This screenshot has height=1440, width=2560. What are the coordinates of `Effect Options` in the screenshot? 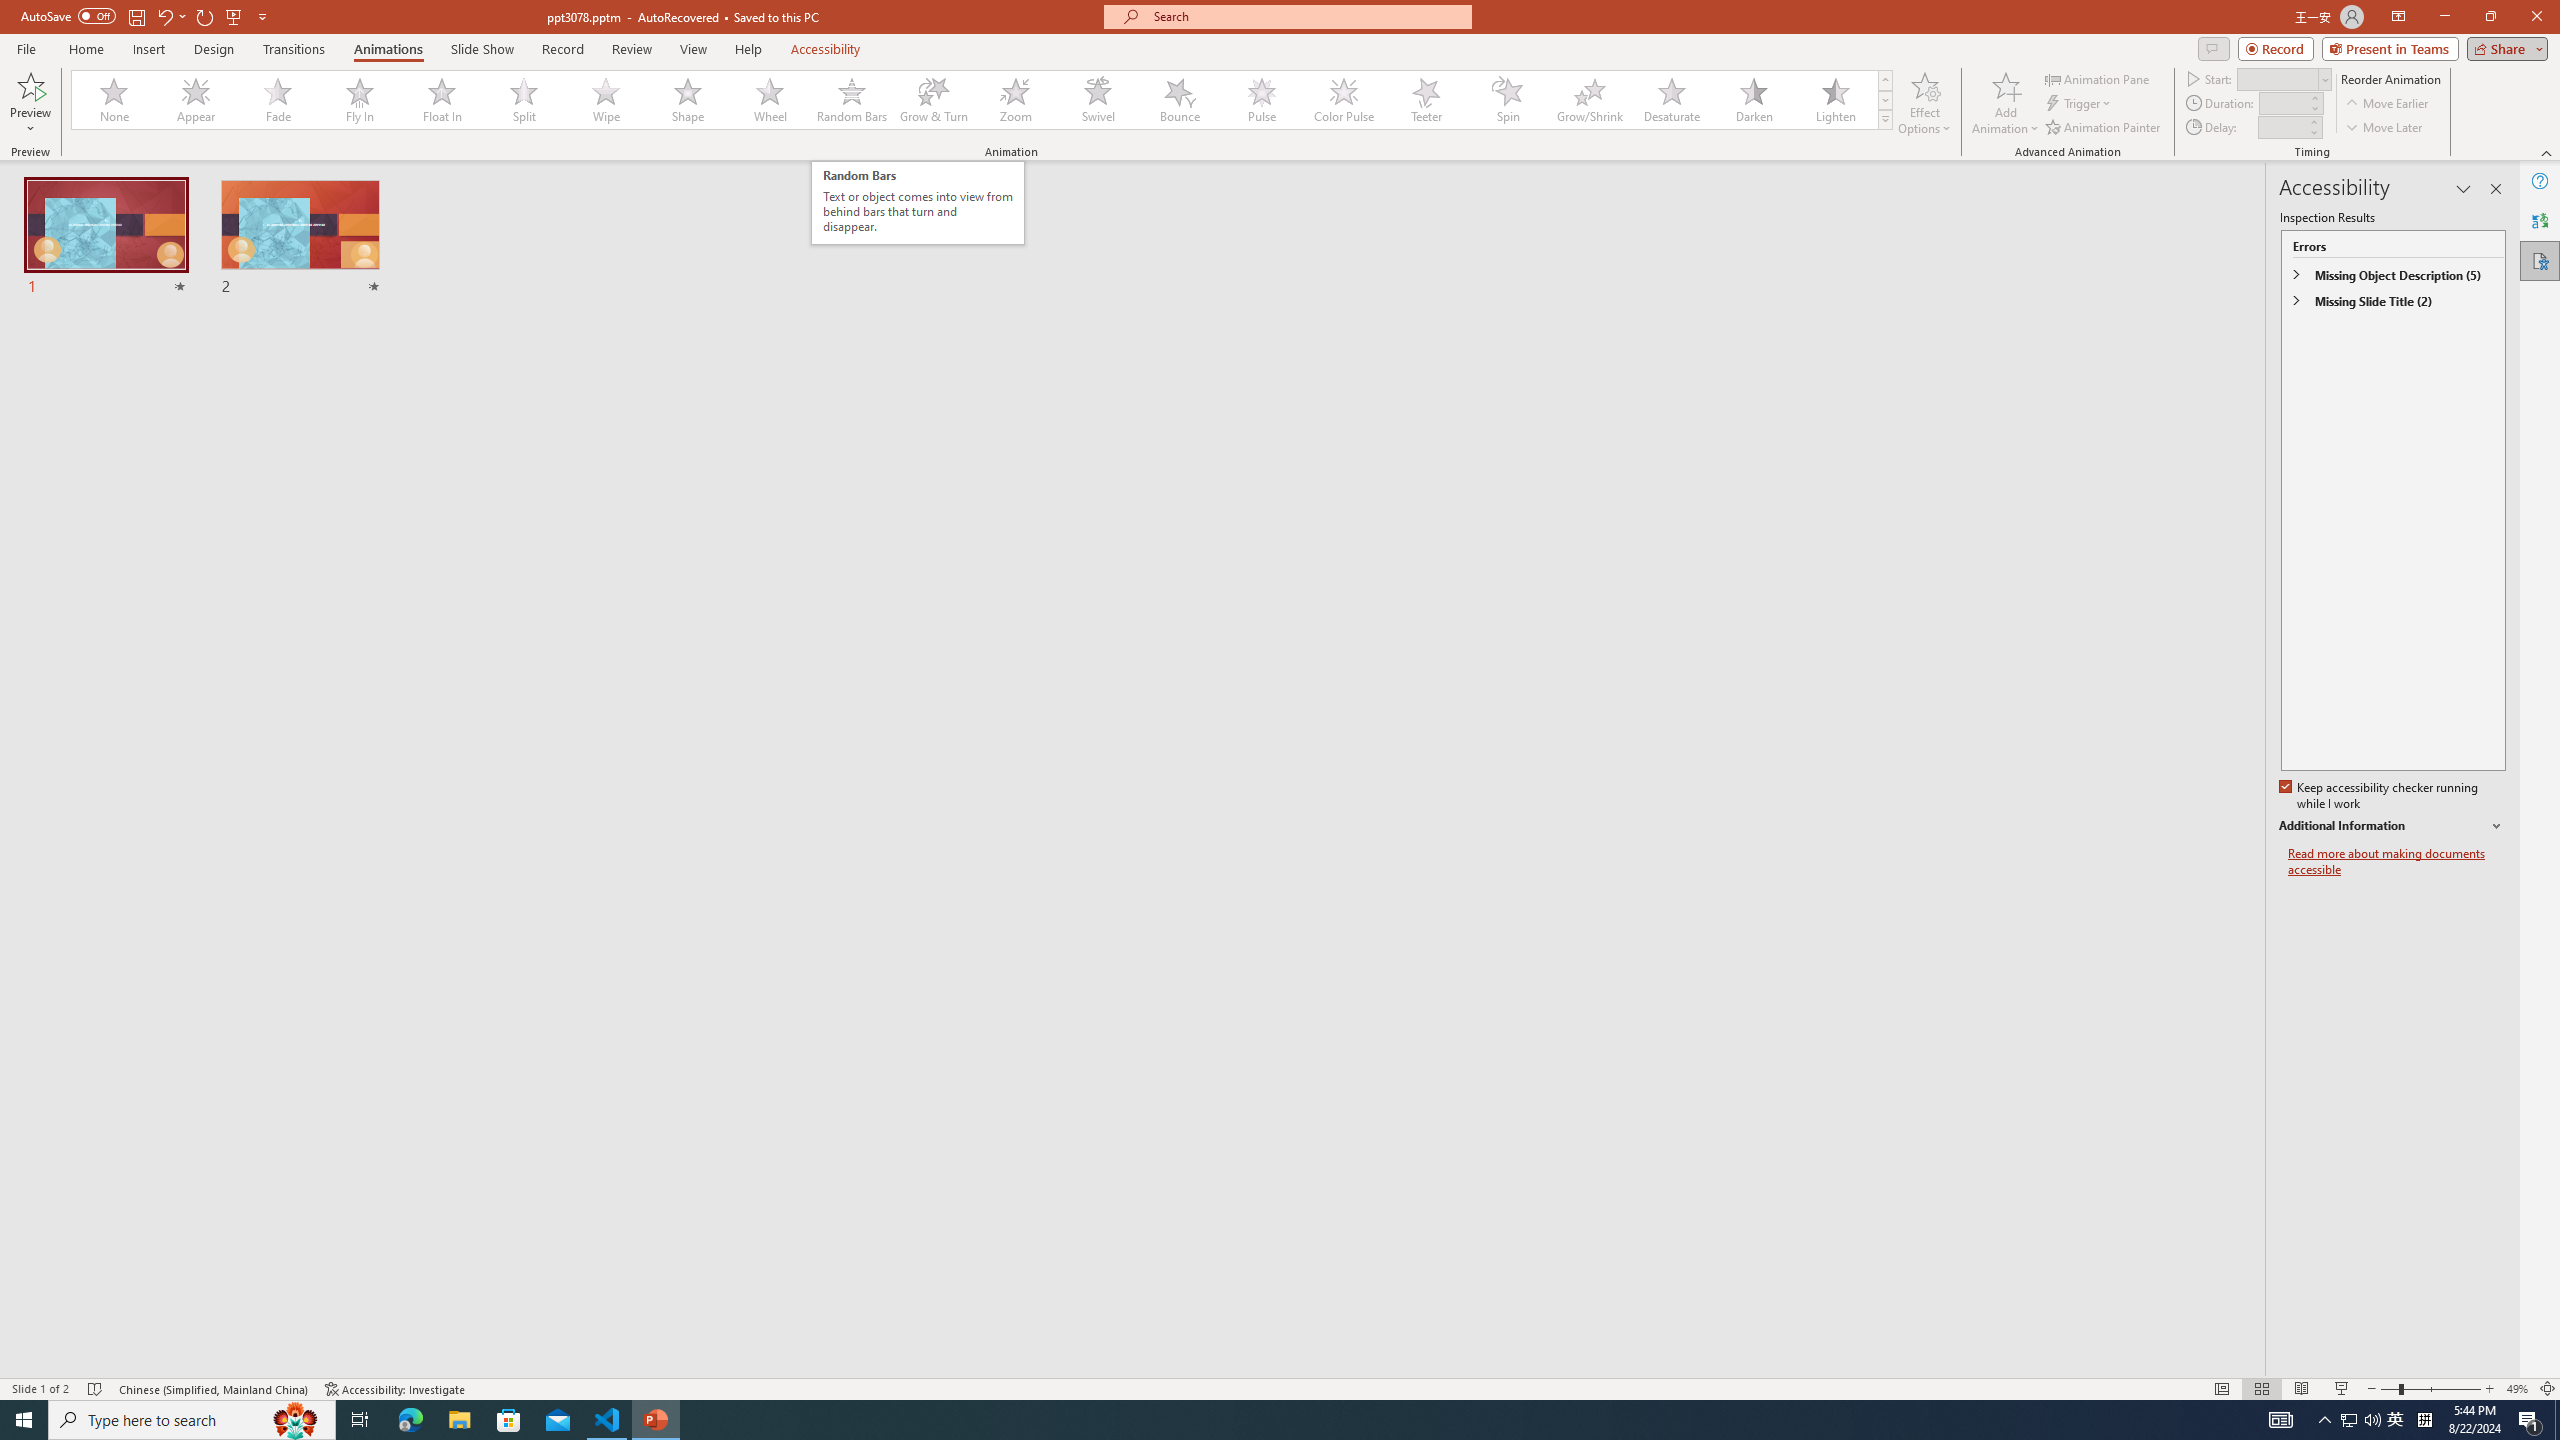 It's located at (1924, 103).